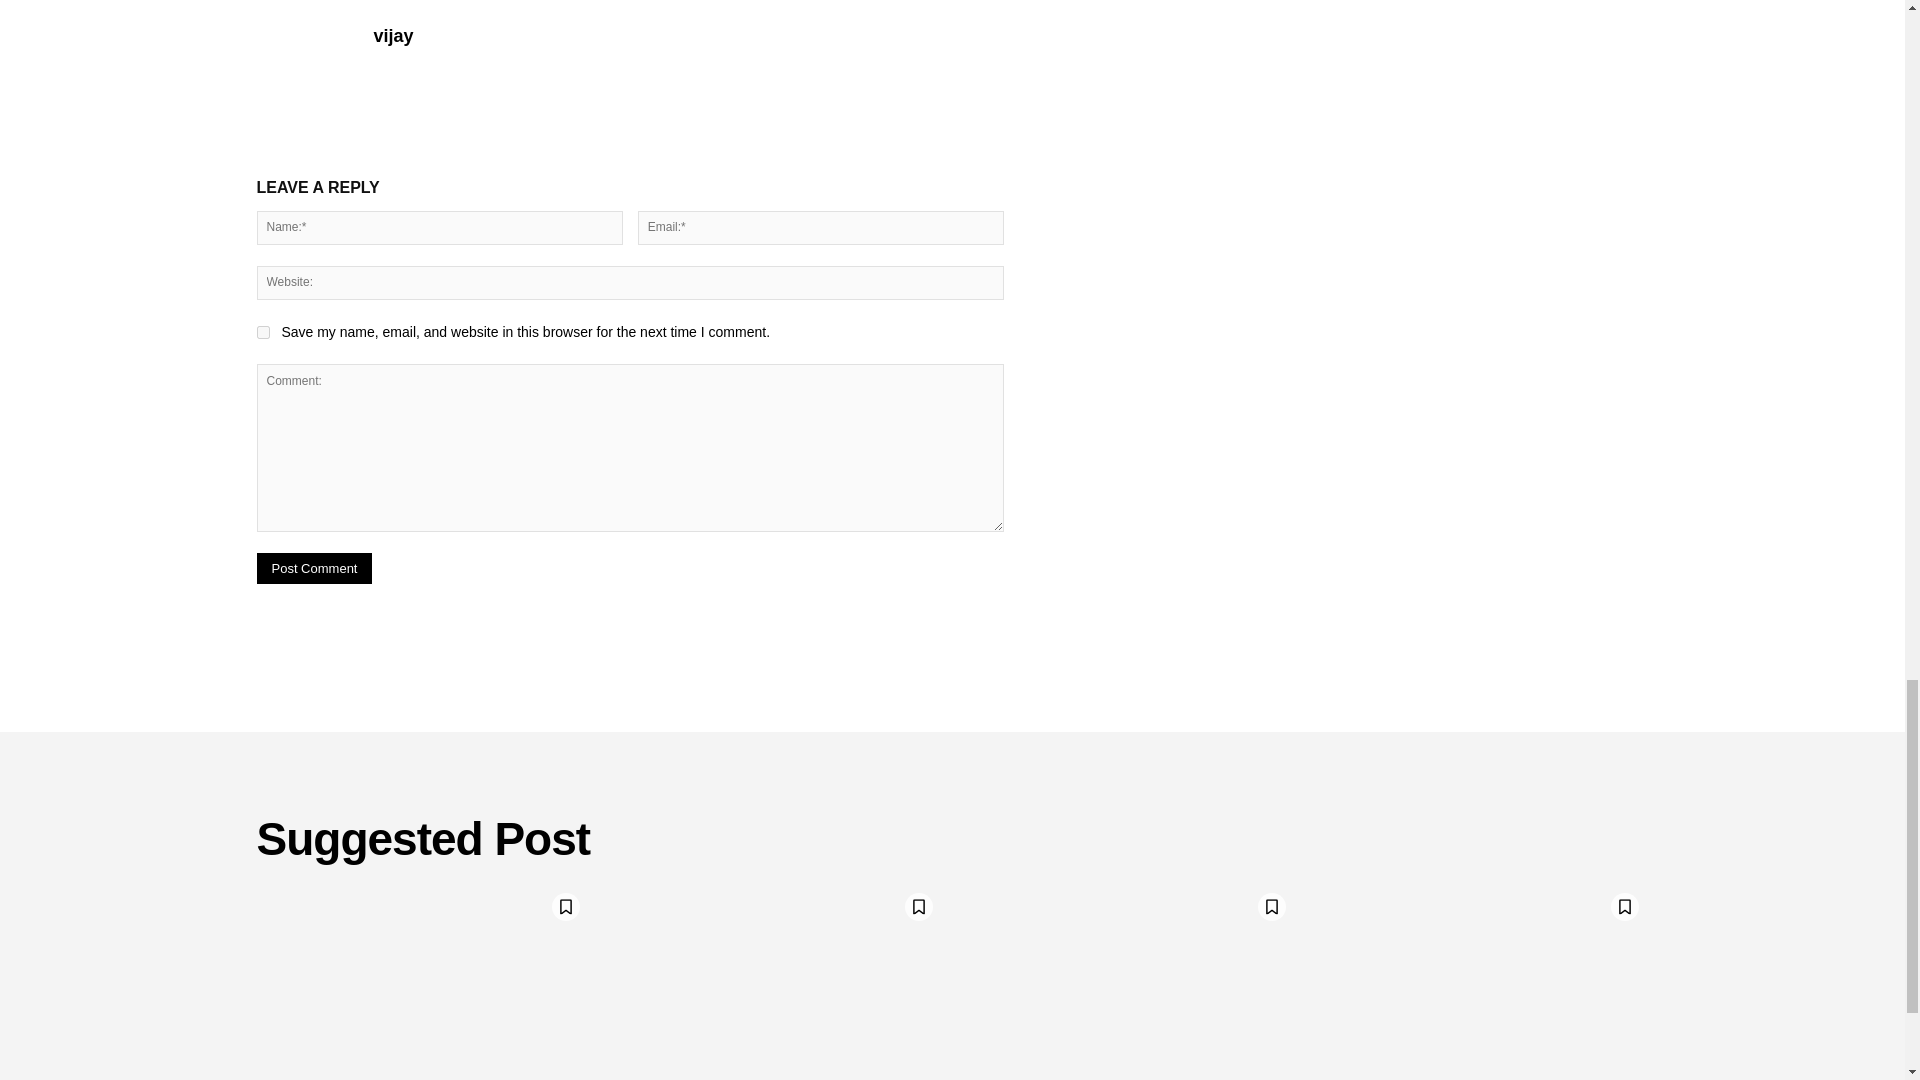  What do you see at coordinates (314, 568) in the screenshot?
I see `Post Comment` at bounding box center [314, 568].